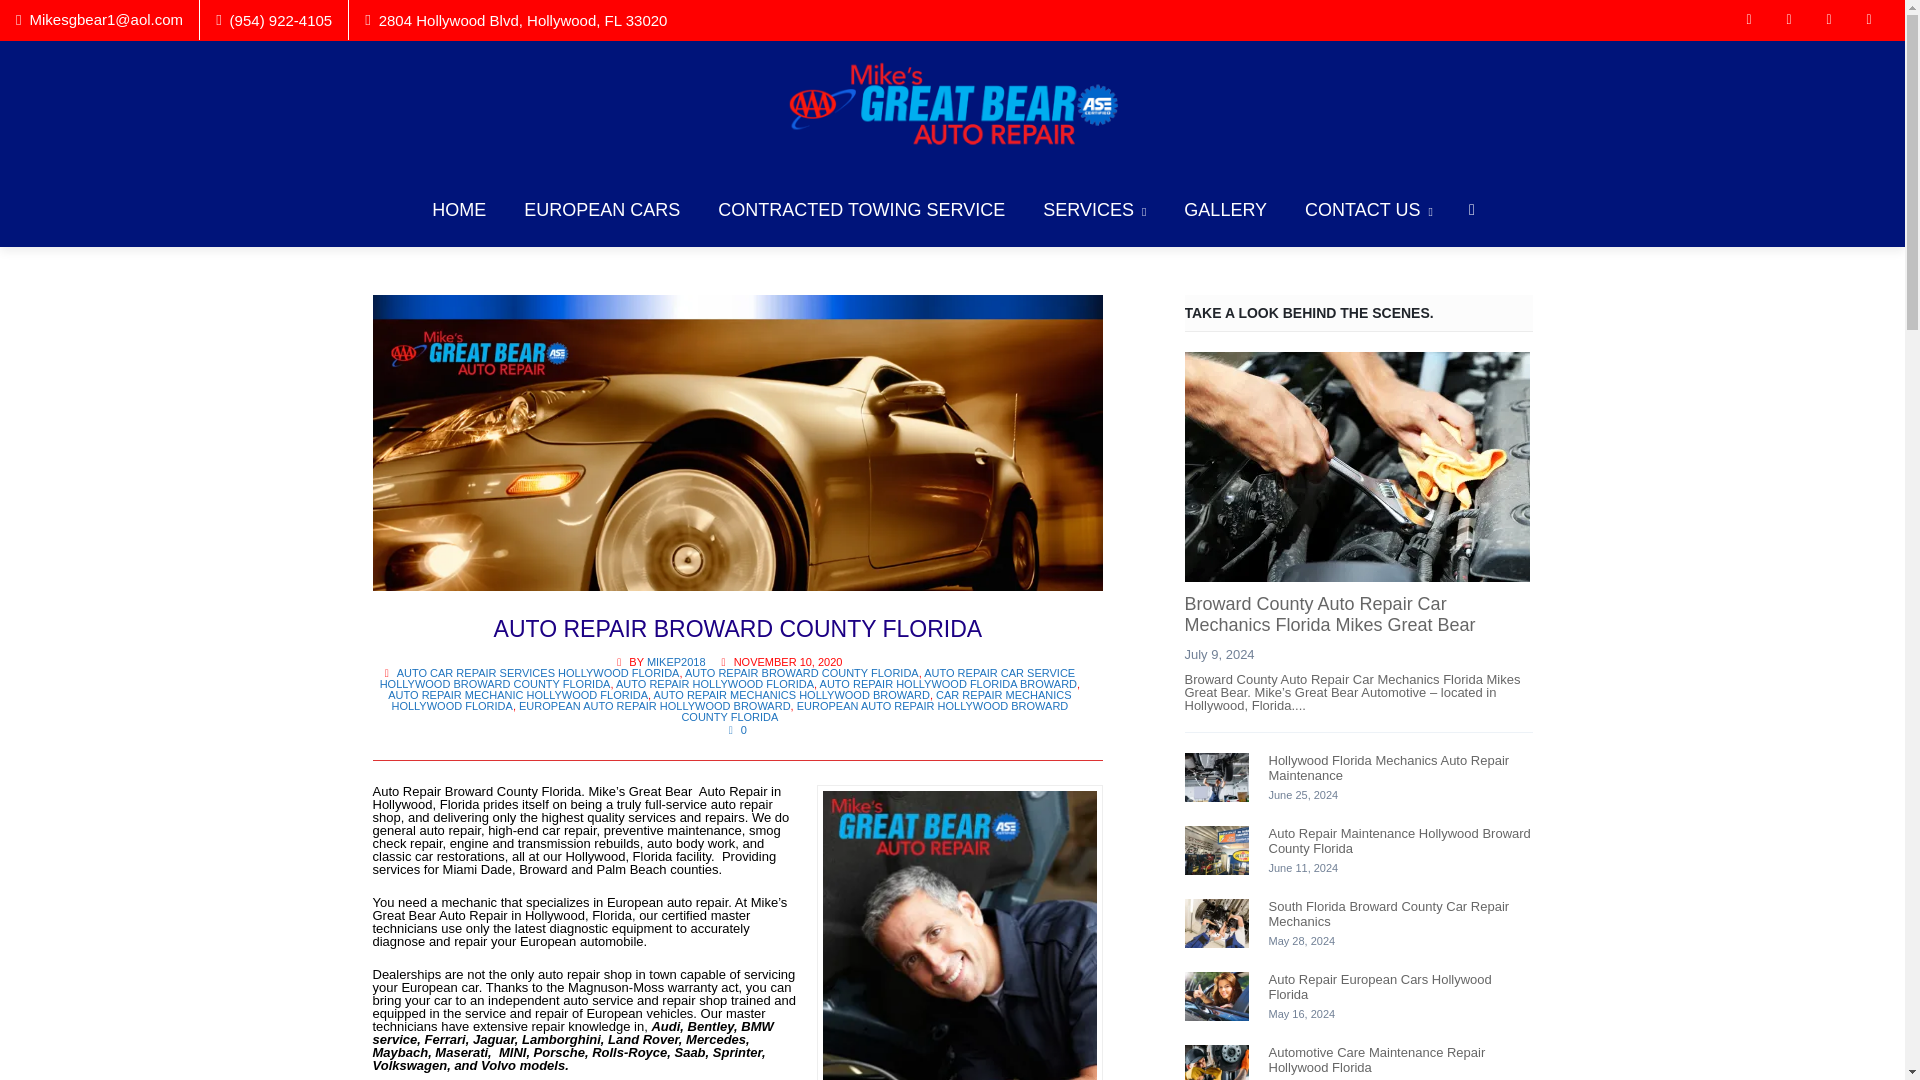 This screenshot has width=1920, height=1080. Describe the element at coordinates (458, 210) in the screenshot. I see `HOME` at that location.